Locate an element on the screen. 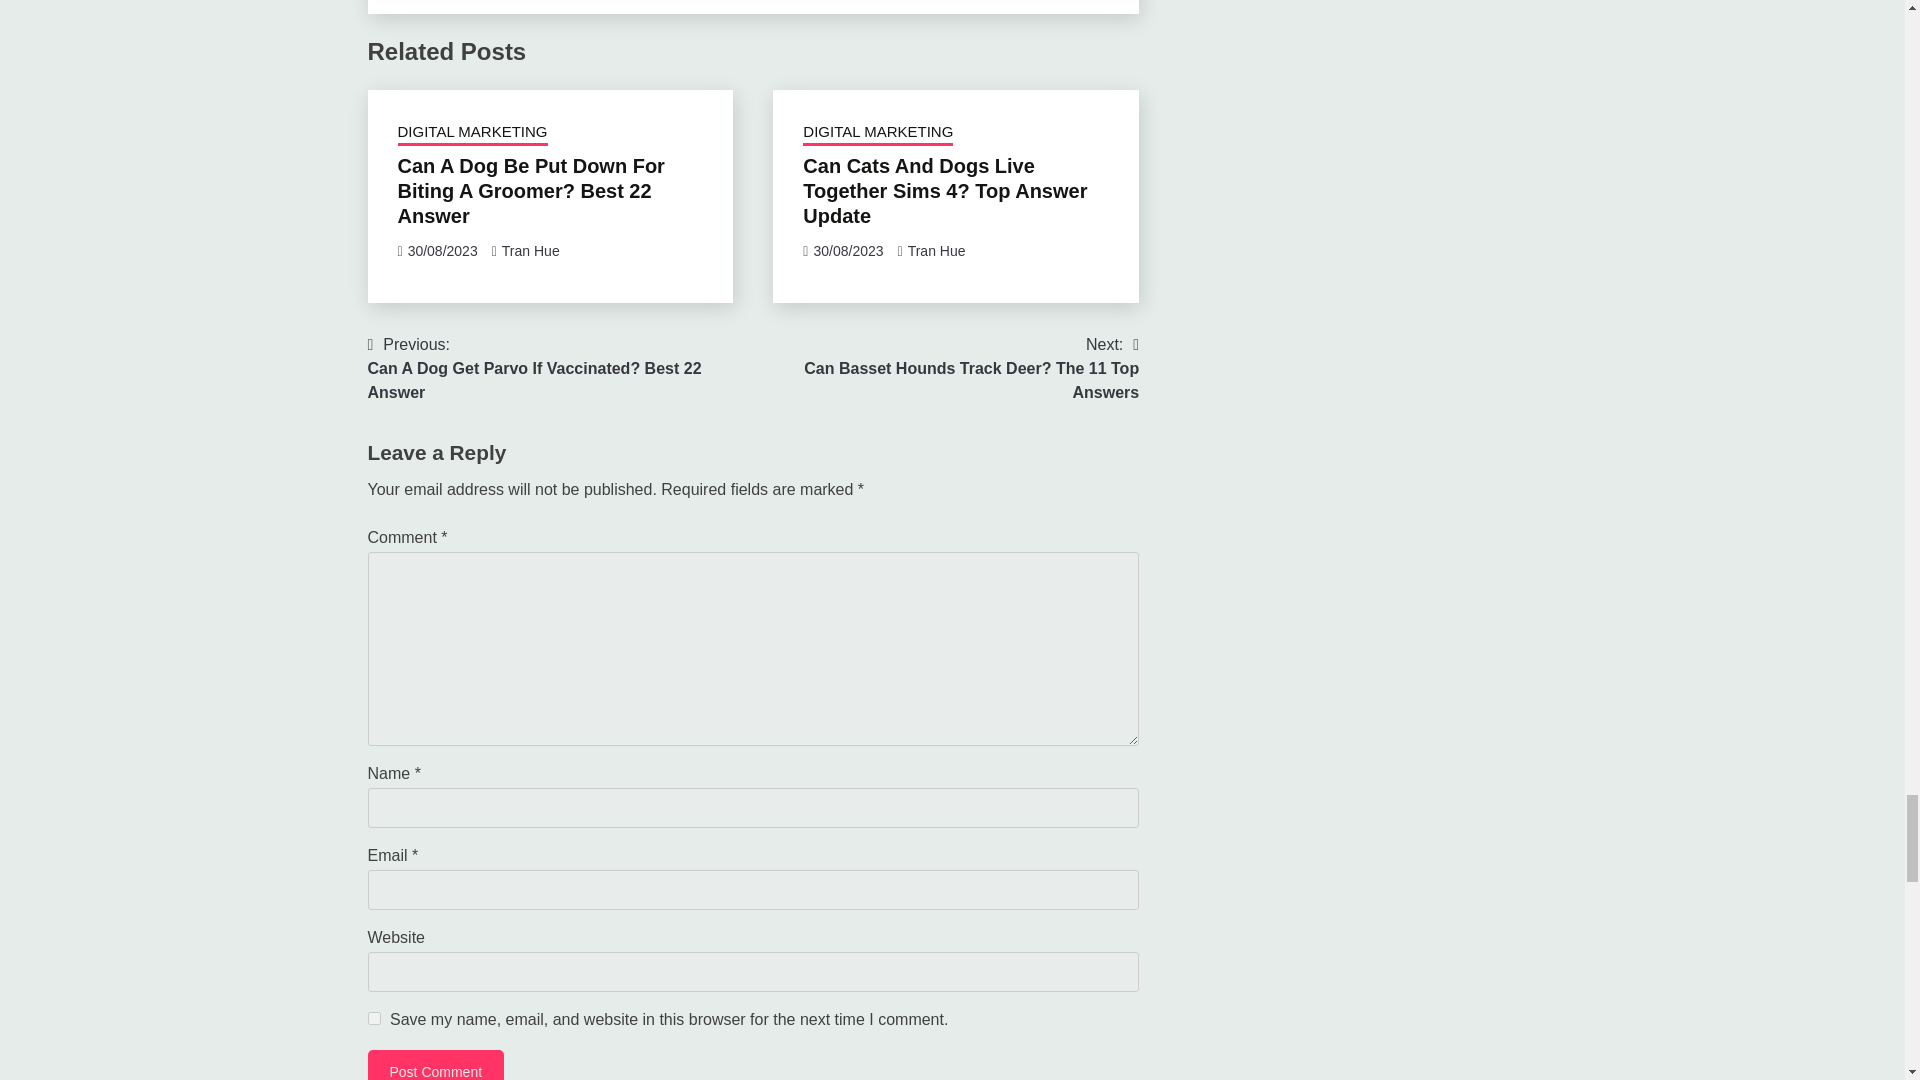 The width and height of the screenshot is (1920, 1080). yes is located at coordinates (472, 133).